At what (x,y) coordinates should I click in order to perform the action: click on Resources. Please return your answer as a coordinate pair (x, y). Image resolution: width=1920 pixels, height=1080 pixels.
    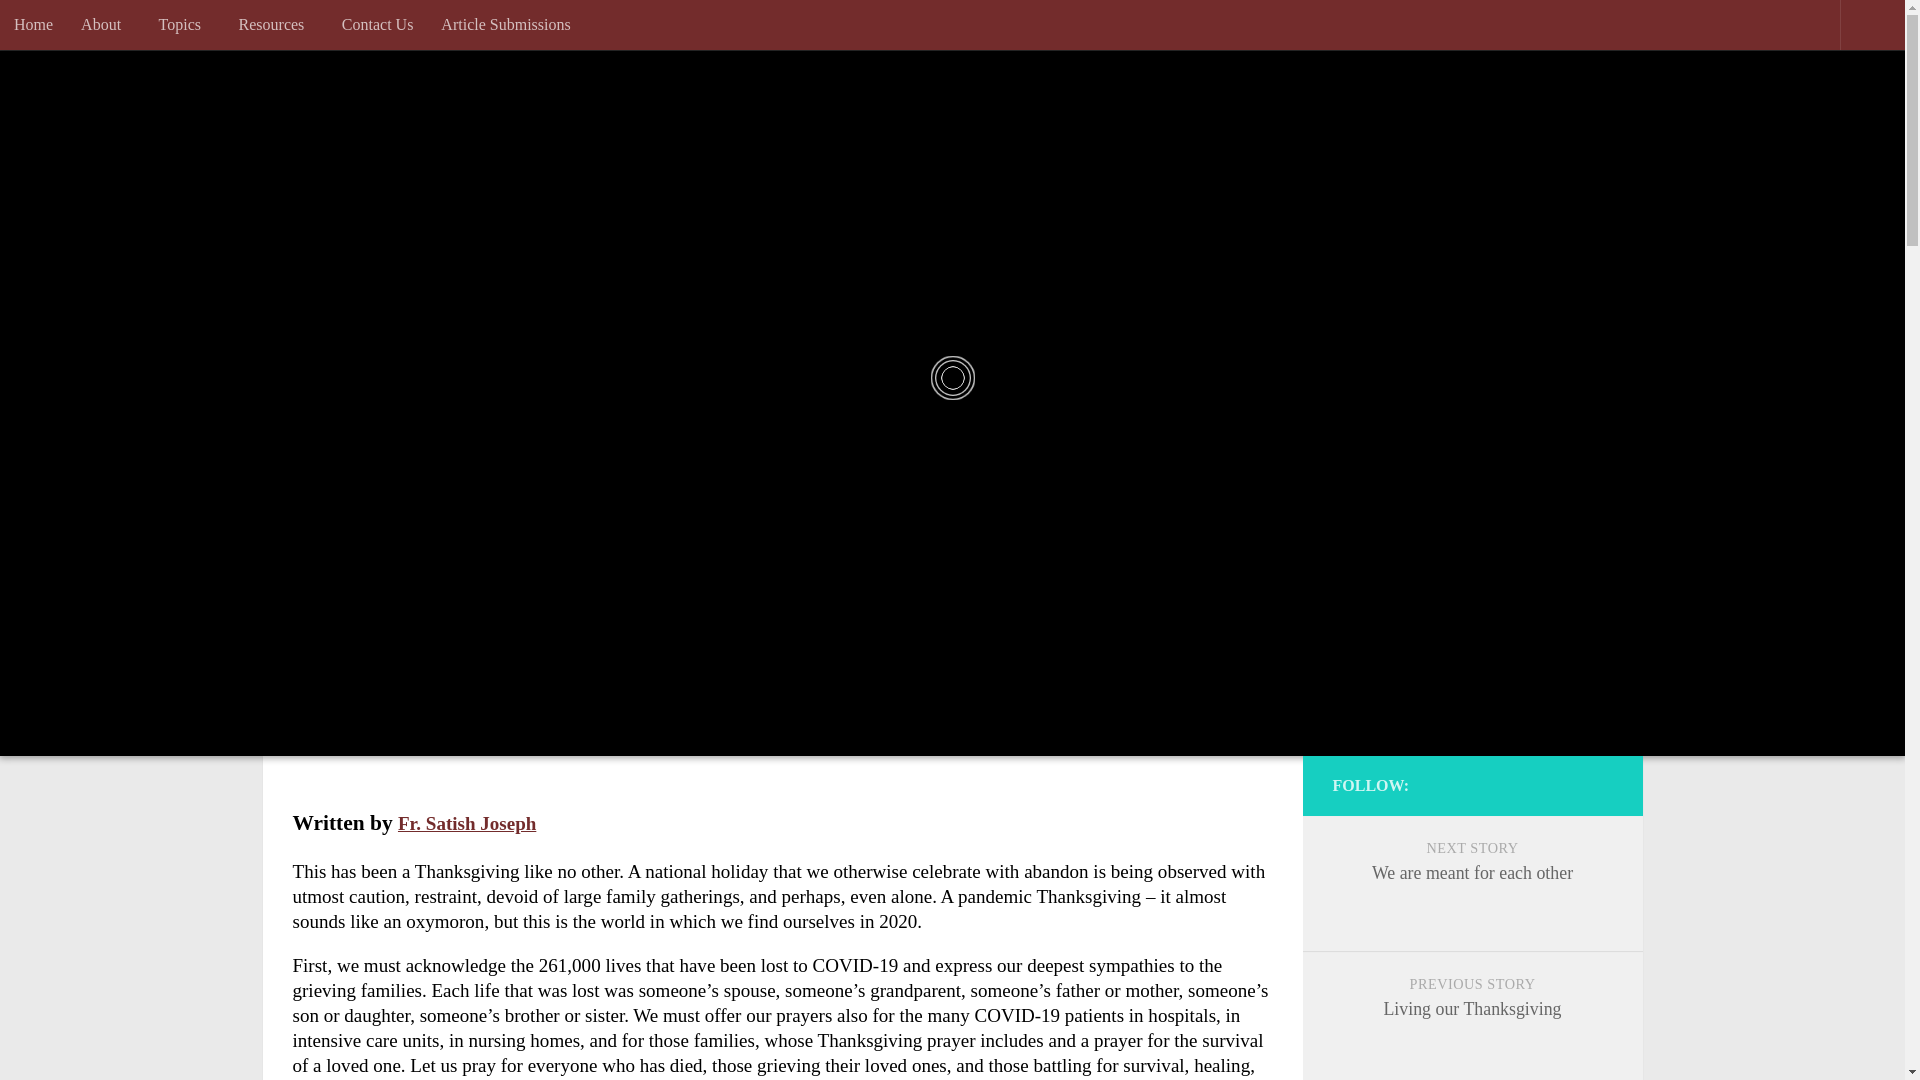
    Looking at the image, I should click on (276, 24).